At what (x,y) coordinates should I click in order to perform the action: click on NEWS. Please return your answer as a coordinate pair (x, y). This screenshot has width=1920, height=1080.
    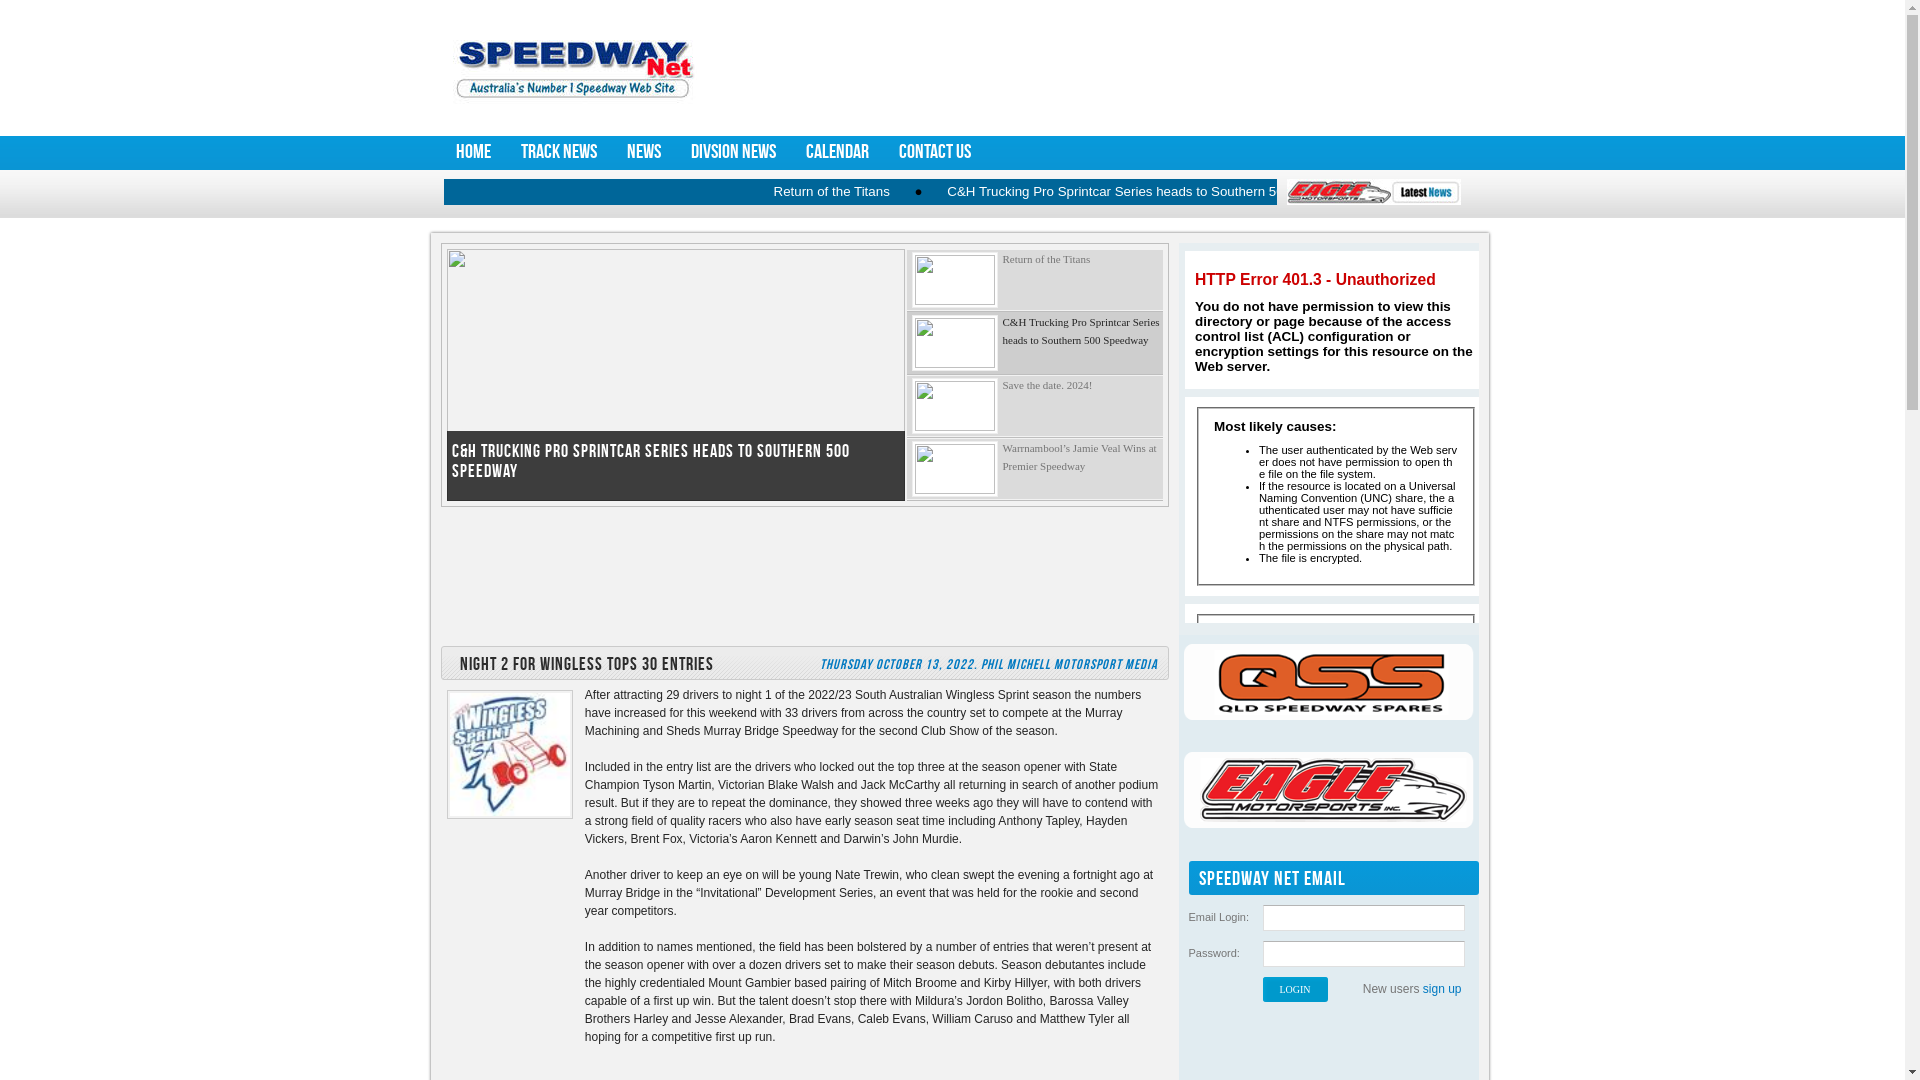
    Looking at the image, I should click on (644, 151).